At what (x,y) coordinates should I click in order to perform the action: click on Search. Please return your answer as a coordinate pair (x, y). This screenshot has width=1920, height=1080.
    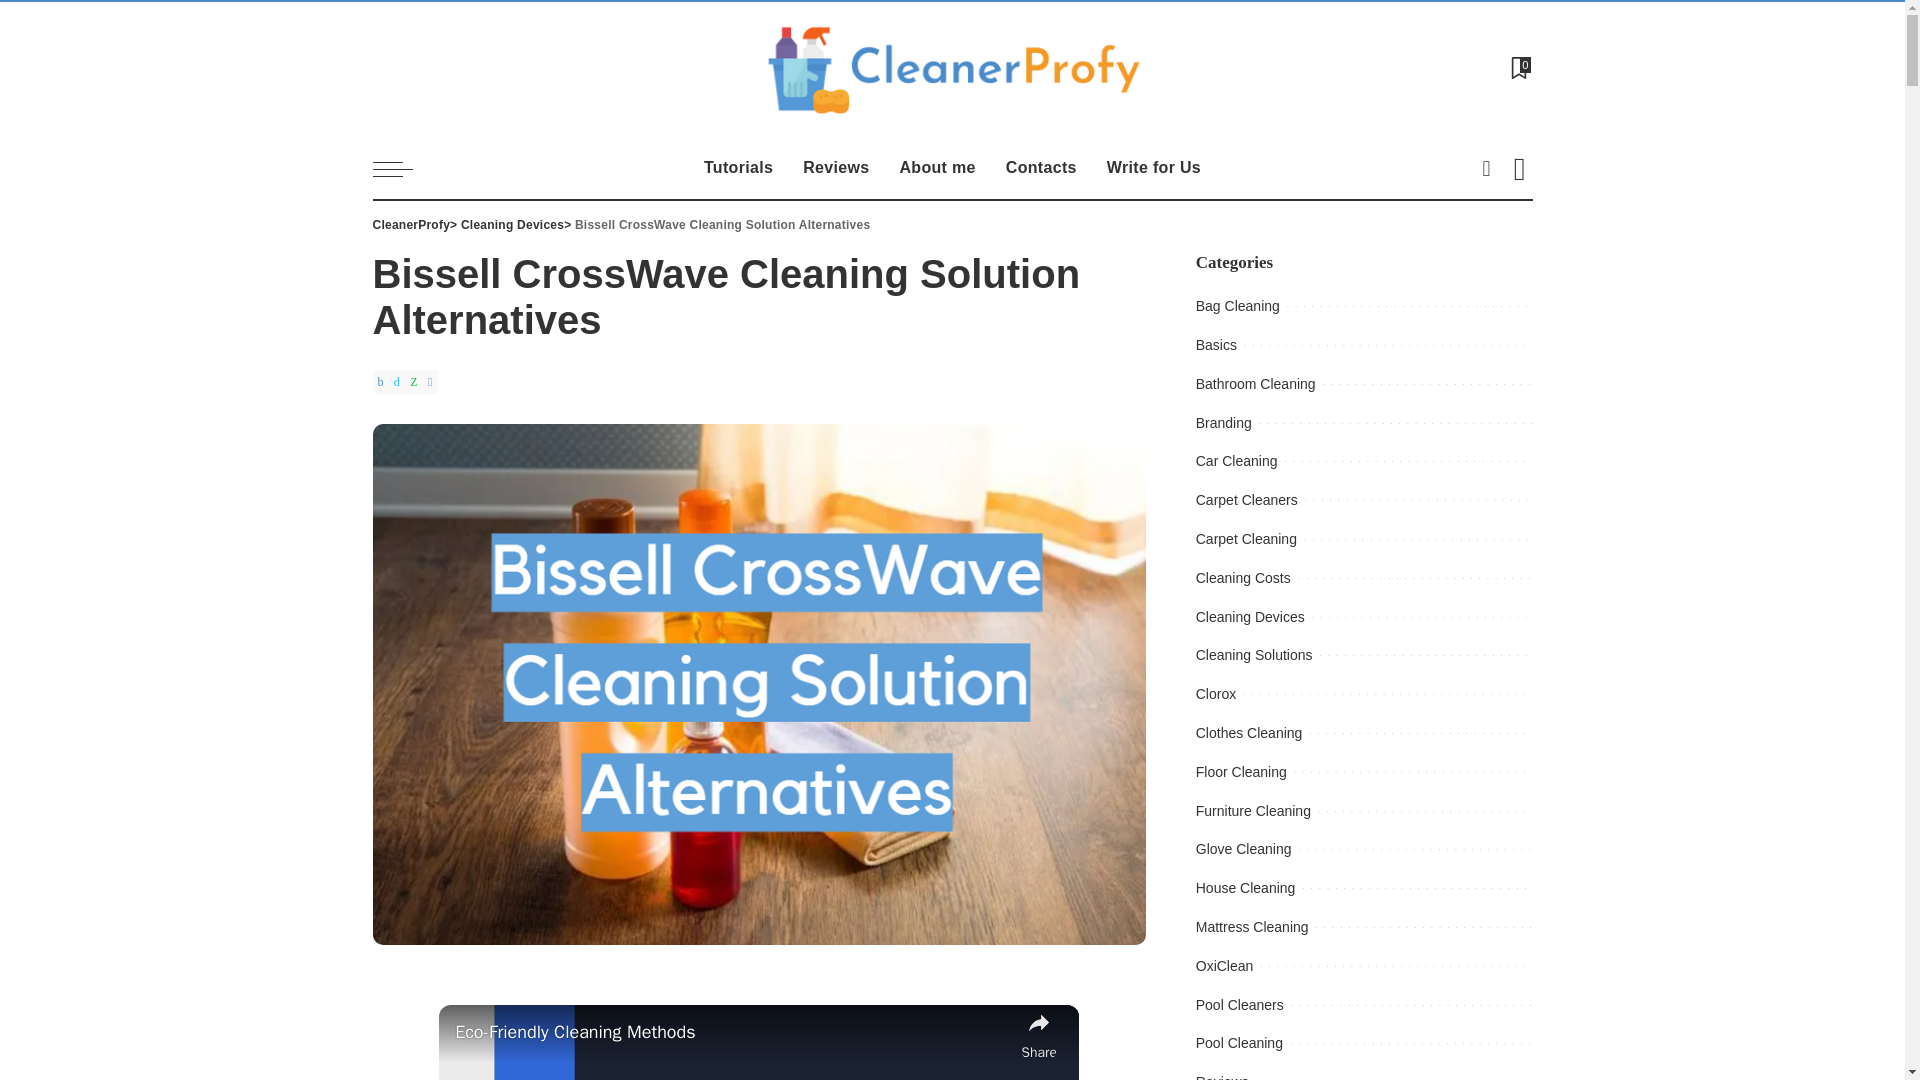
    Looking at the image, I should click on (1504, 225).